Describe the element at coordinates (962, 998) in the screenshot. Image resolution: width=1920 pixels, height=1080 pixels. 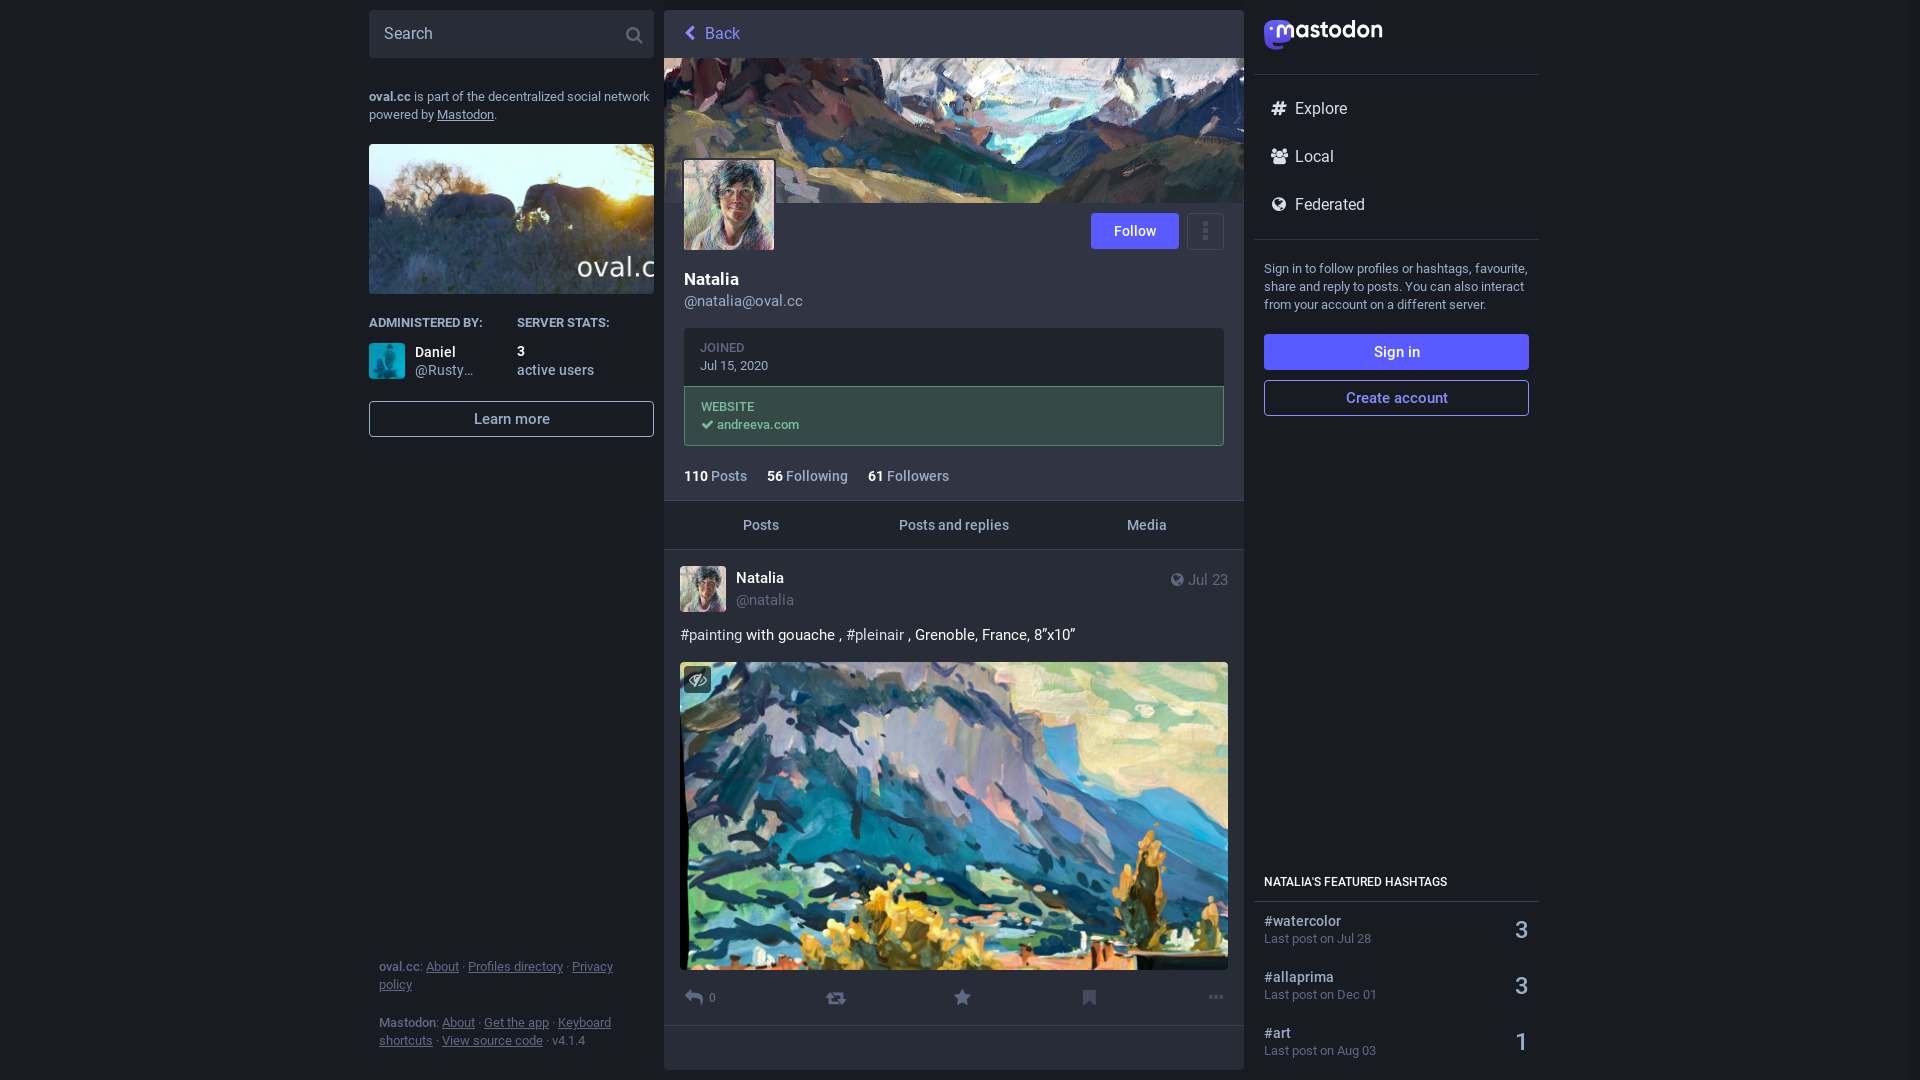
I see `Favourite` at that location.